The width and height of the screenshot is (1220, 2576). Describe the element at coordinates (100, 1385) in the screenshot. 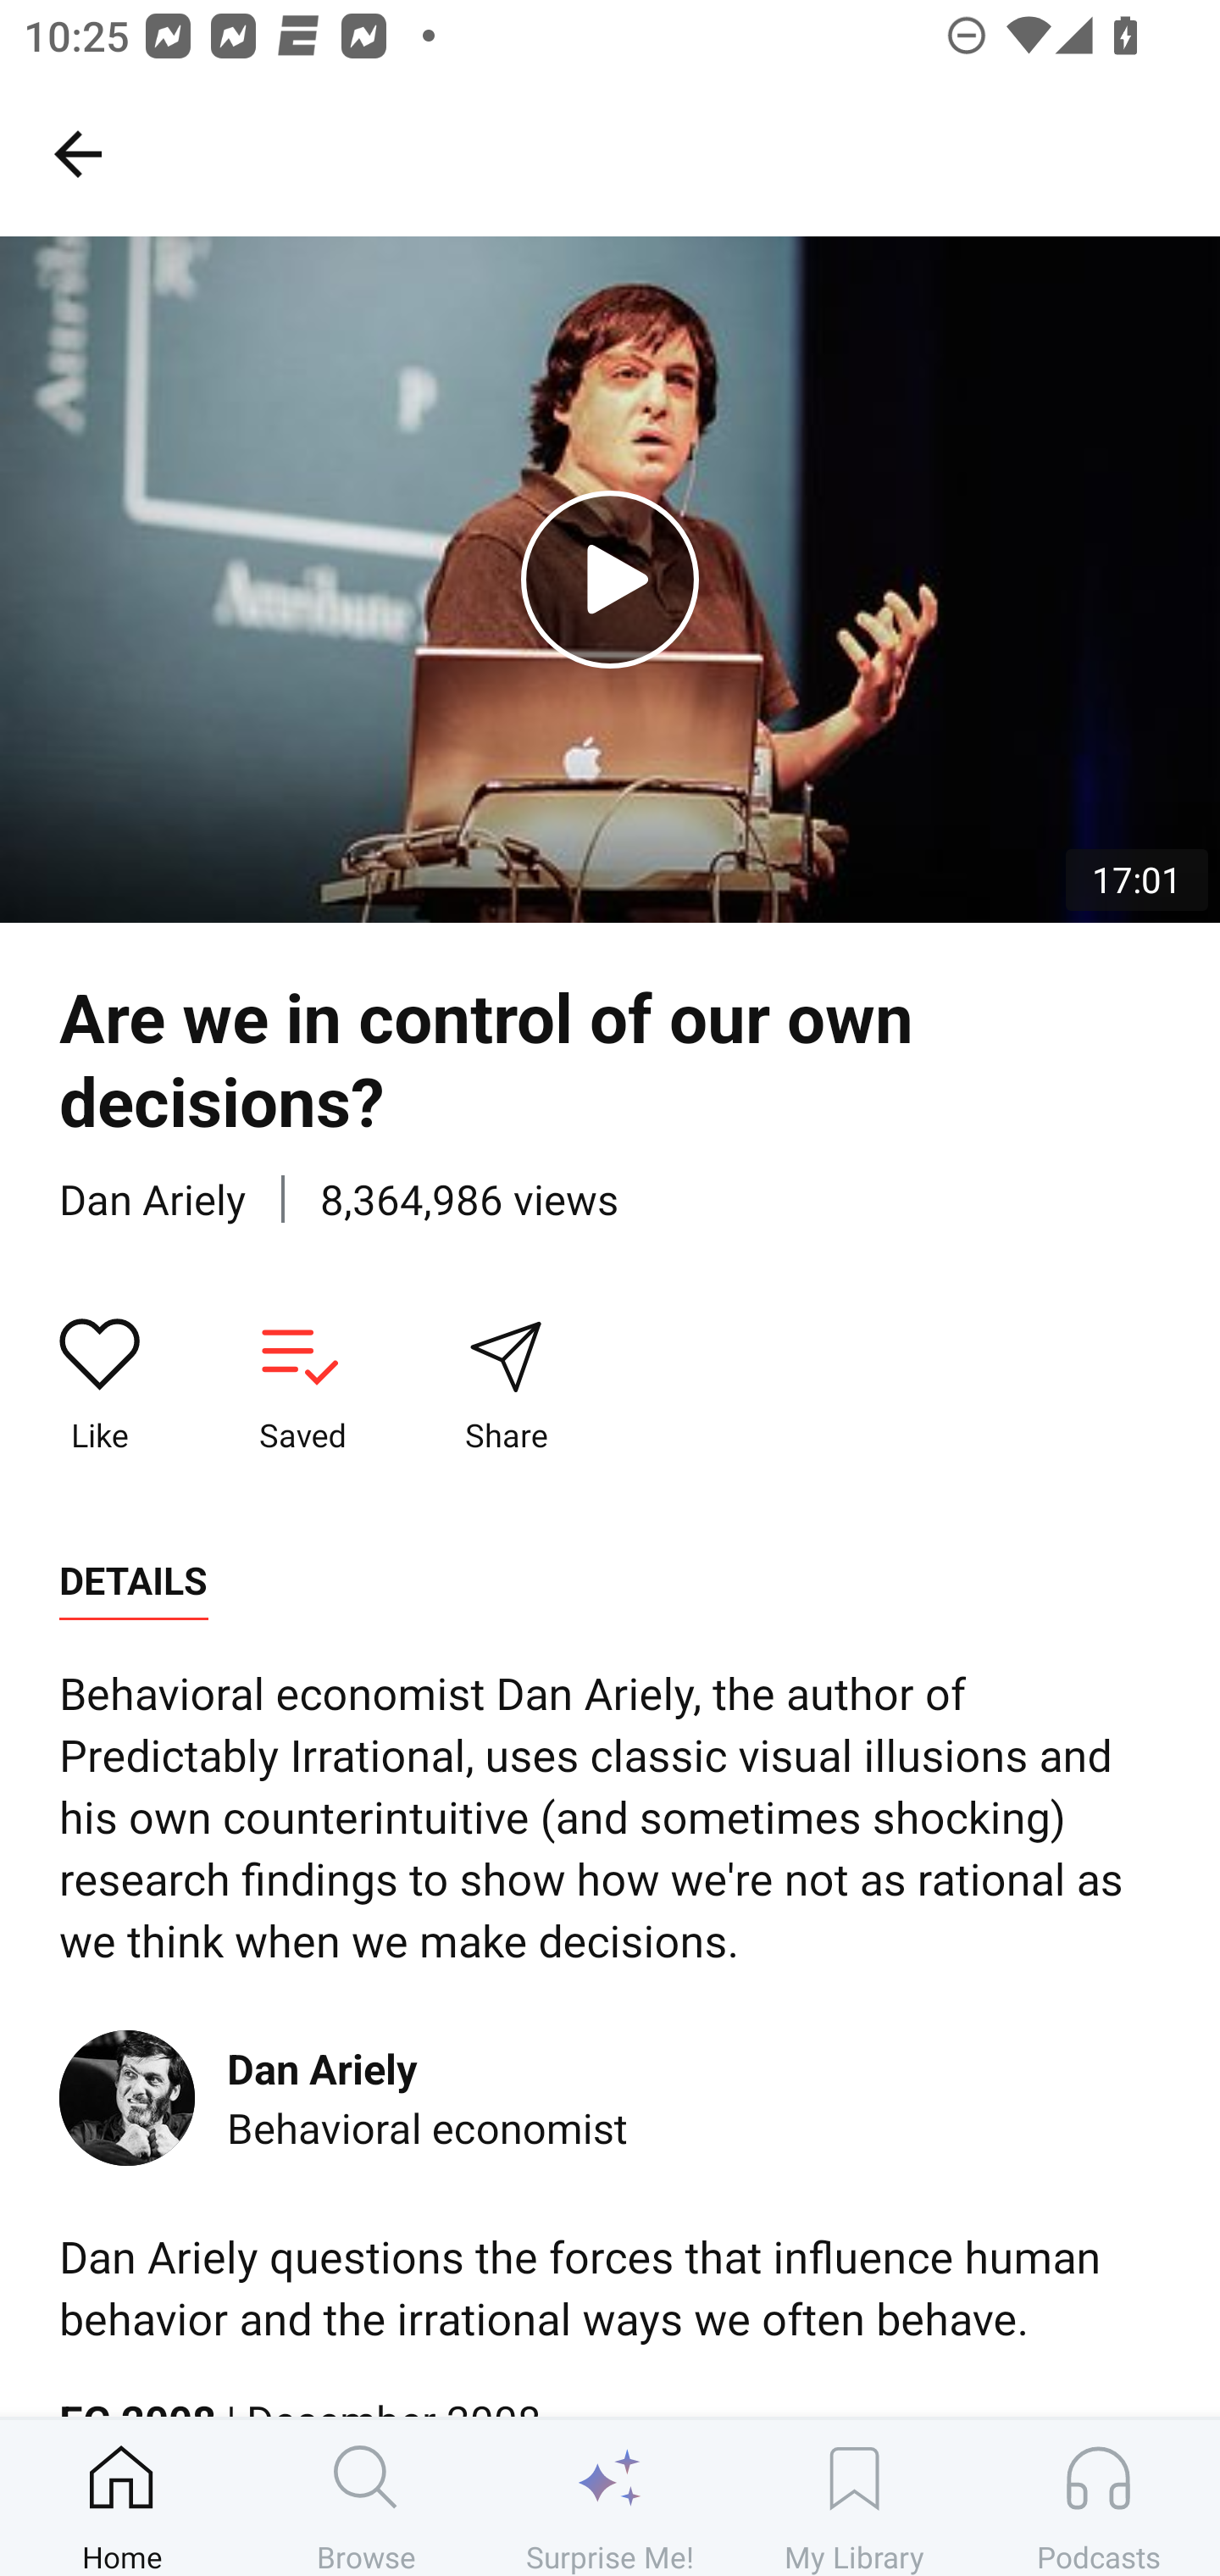

I see `Like` at that location.